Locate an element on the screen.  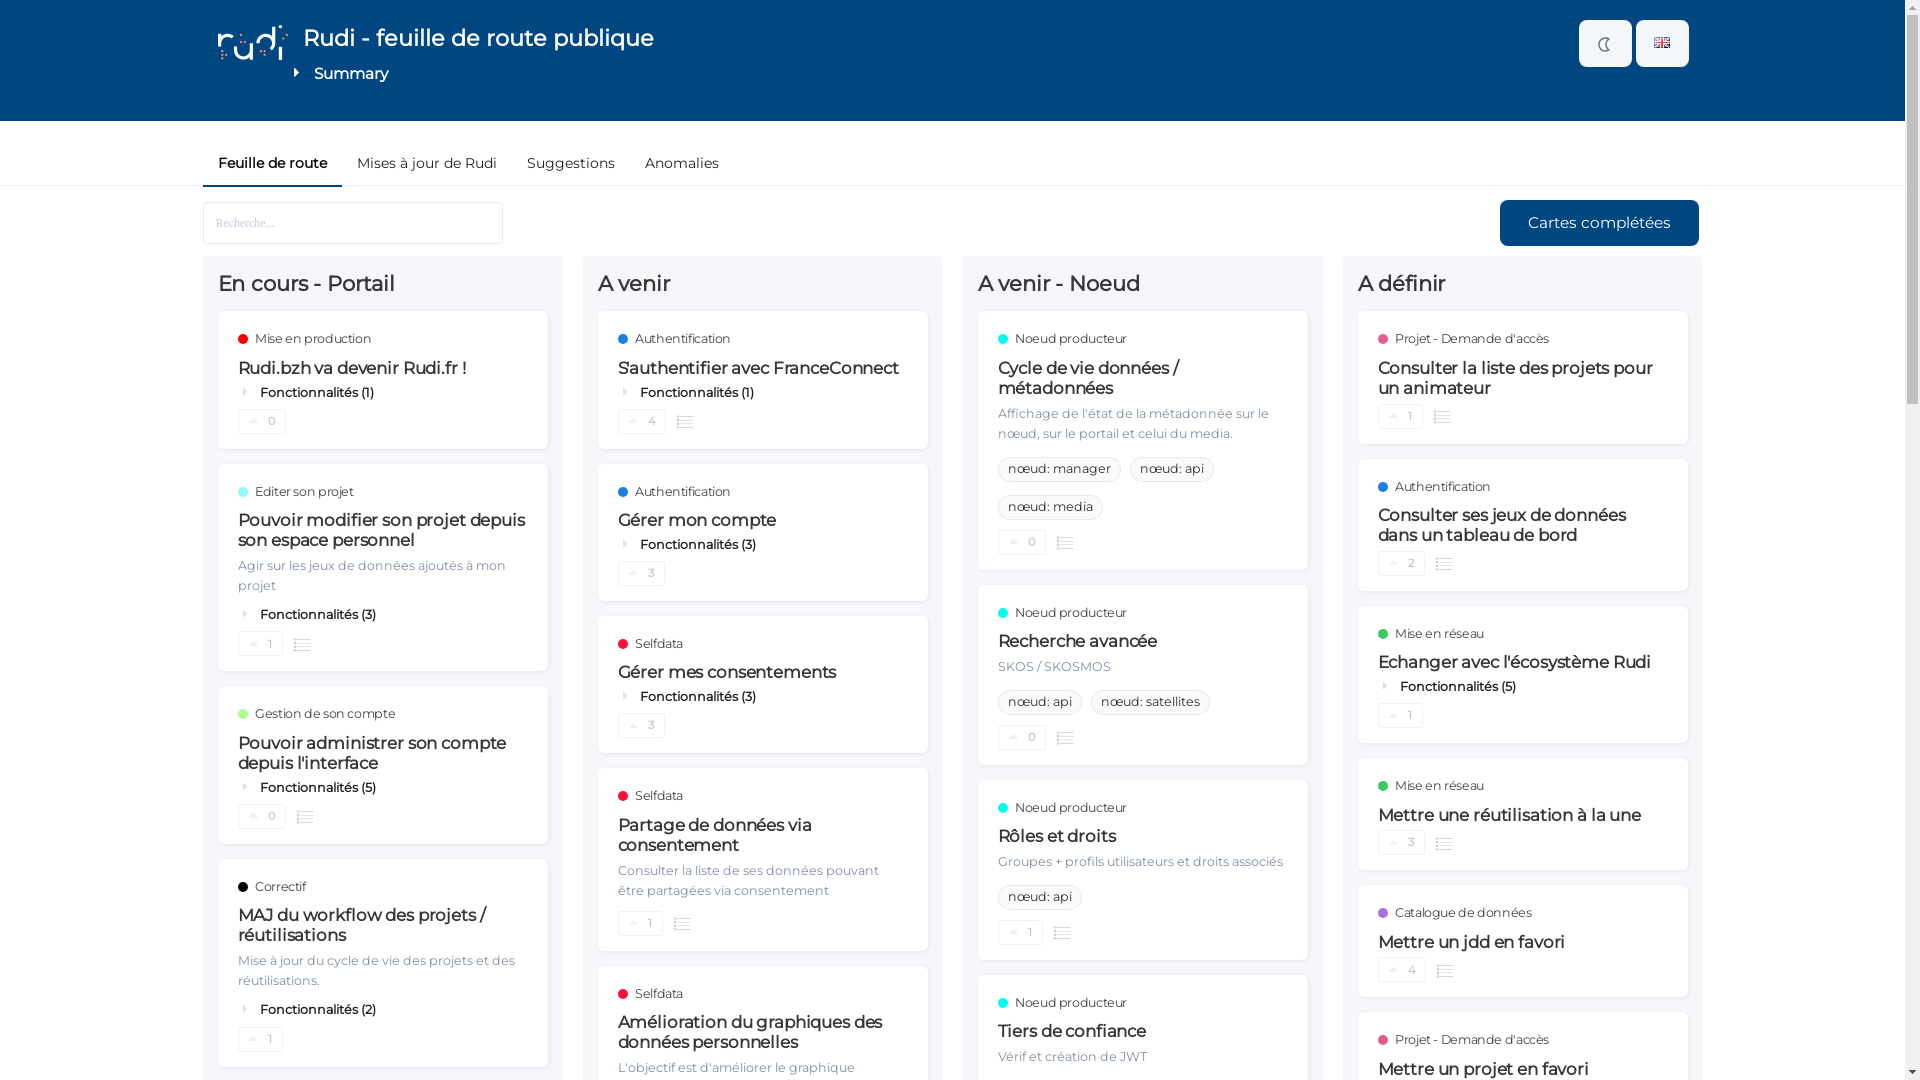
1 is located at coordinates (1400, 416).